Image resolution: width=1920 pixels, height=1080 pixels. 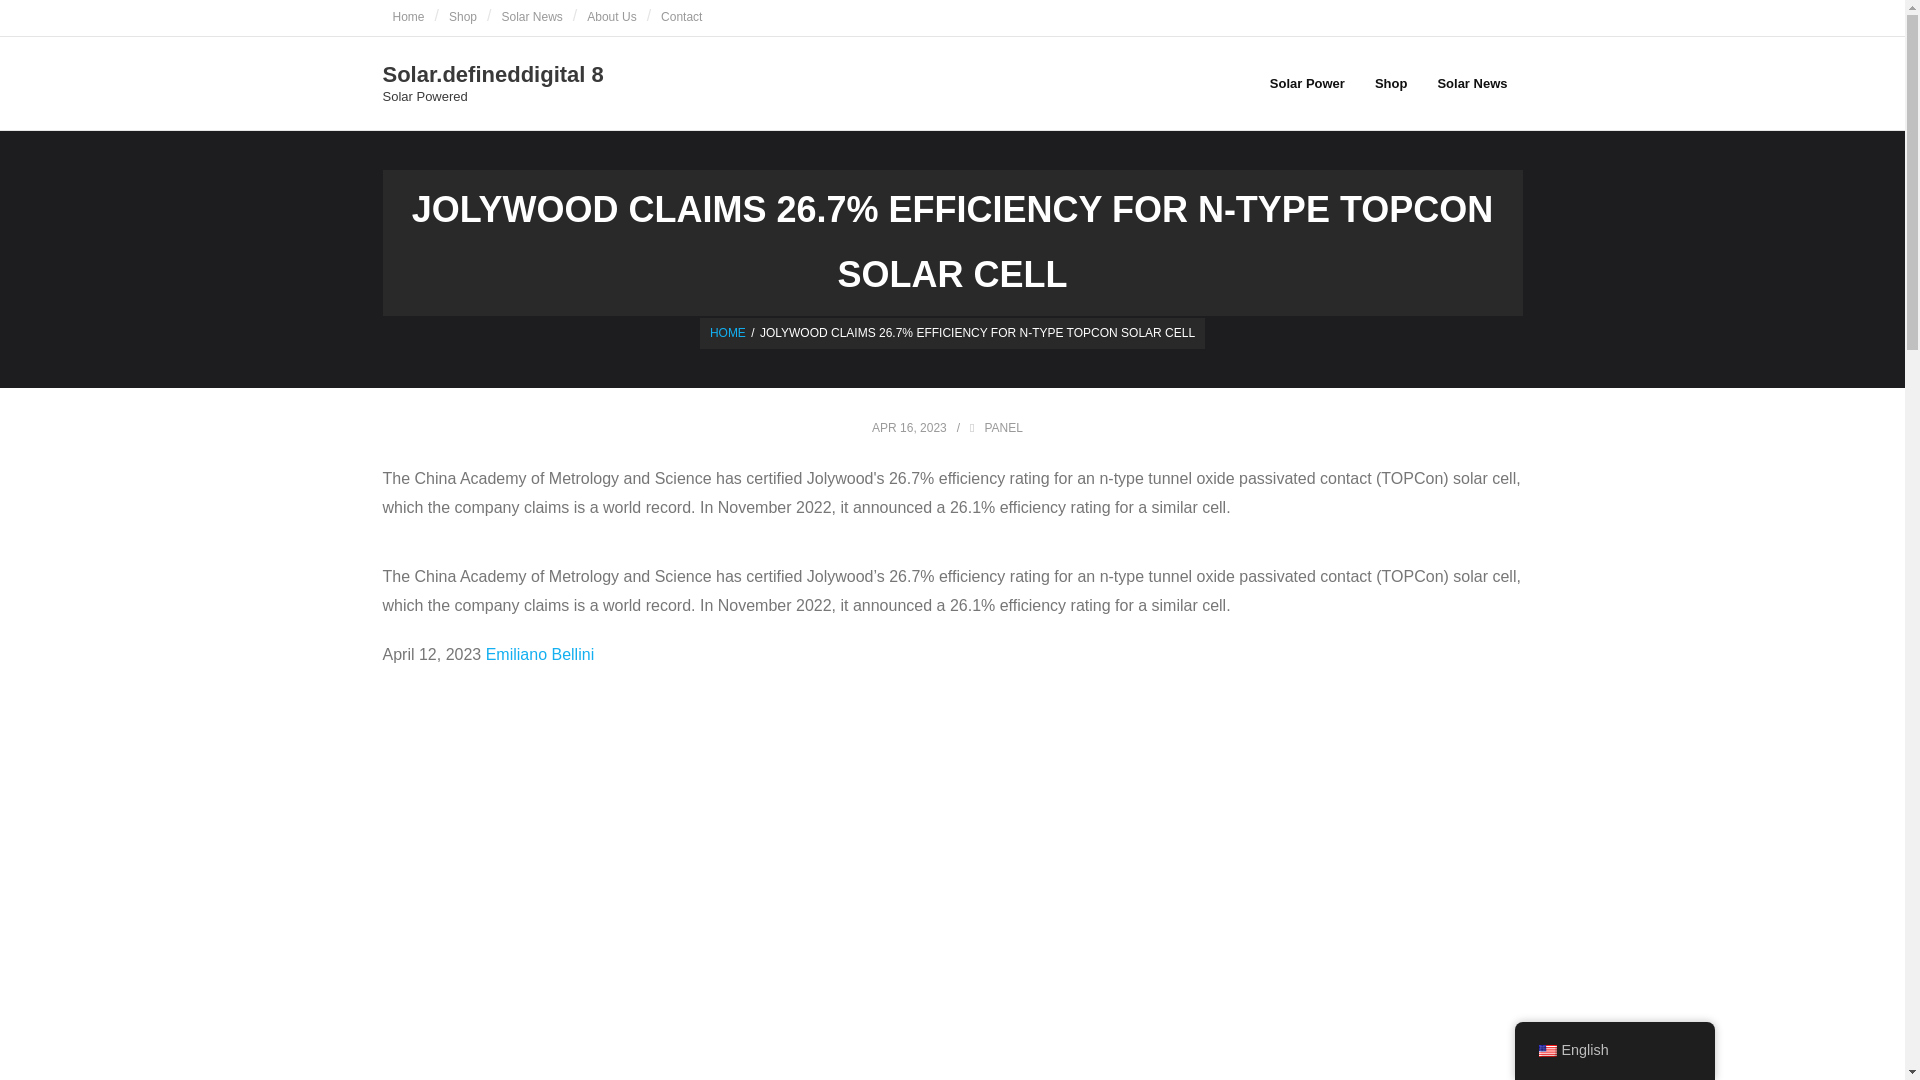 I want to click on Solar Powered, so click(x=492, y=96).